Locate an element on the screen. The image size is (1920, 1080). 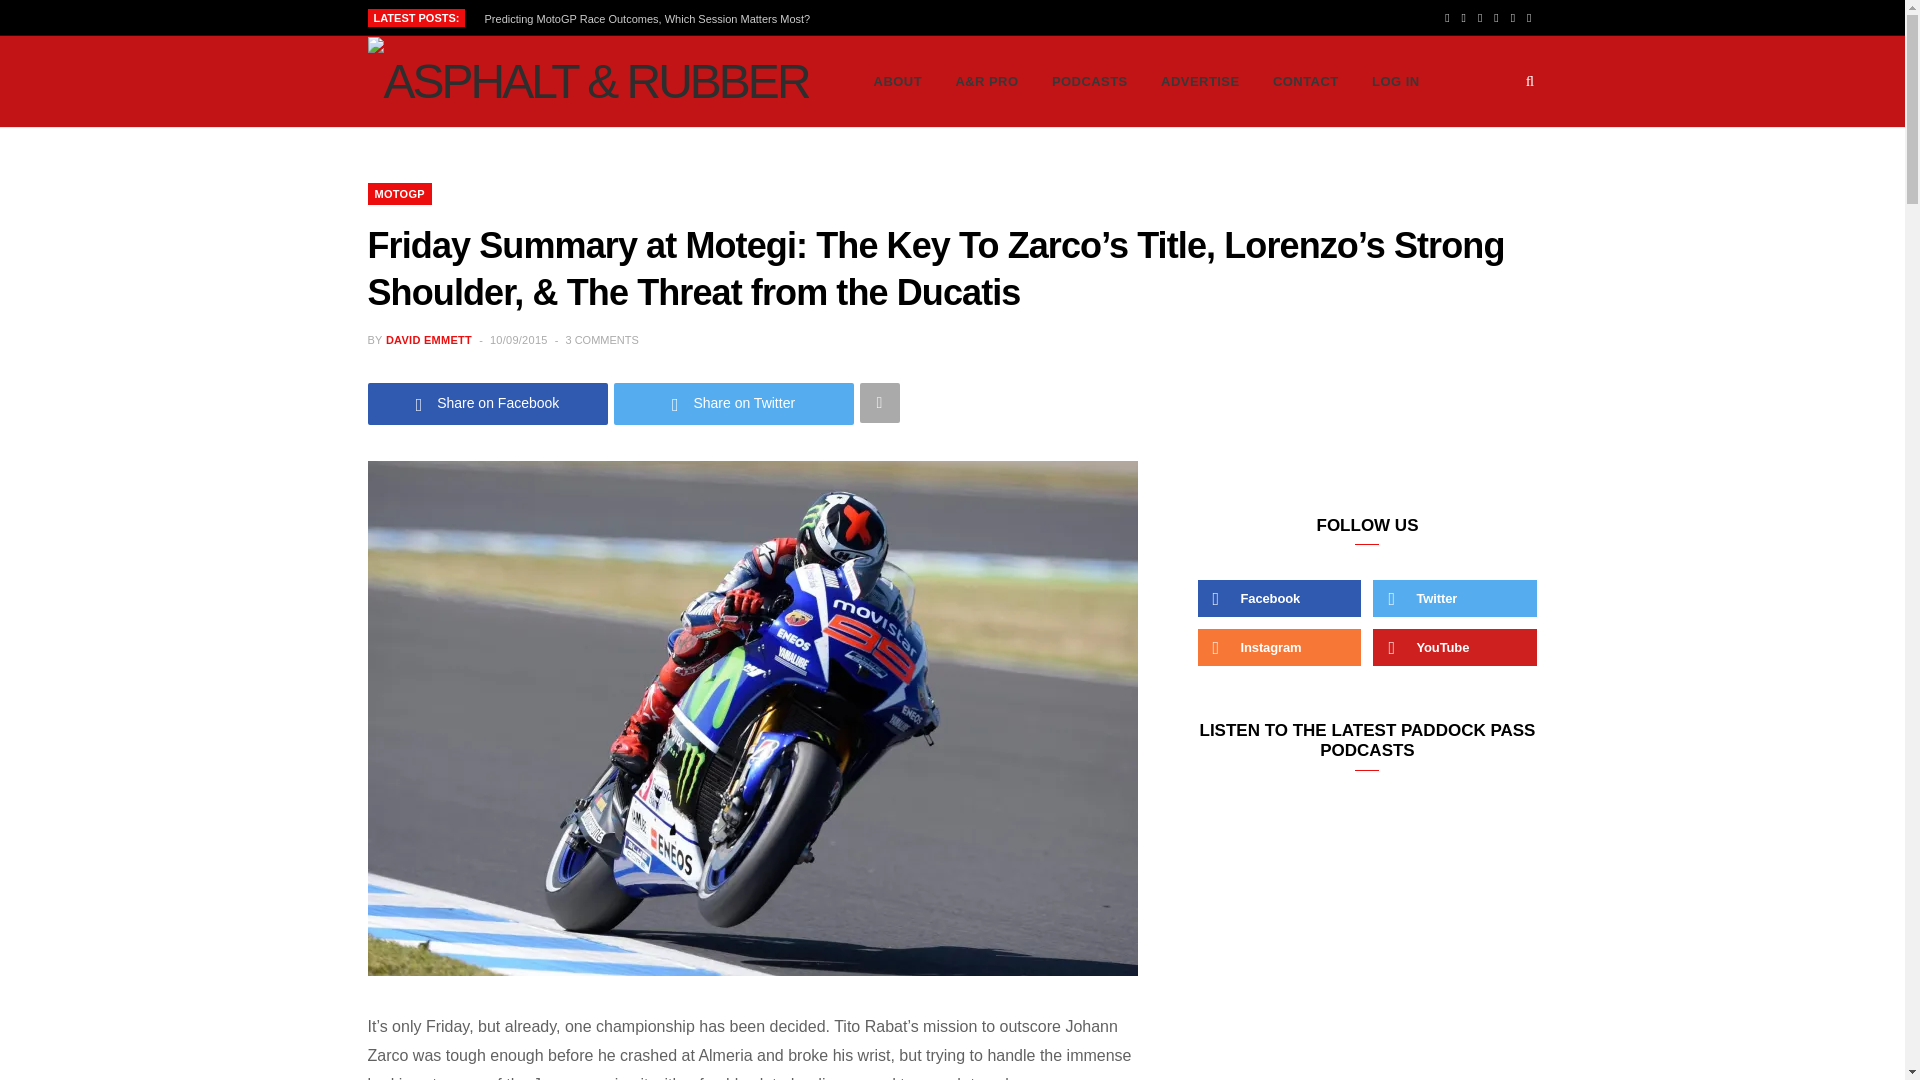
CONTACT is located at coordinates (1305, 82).